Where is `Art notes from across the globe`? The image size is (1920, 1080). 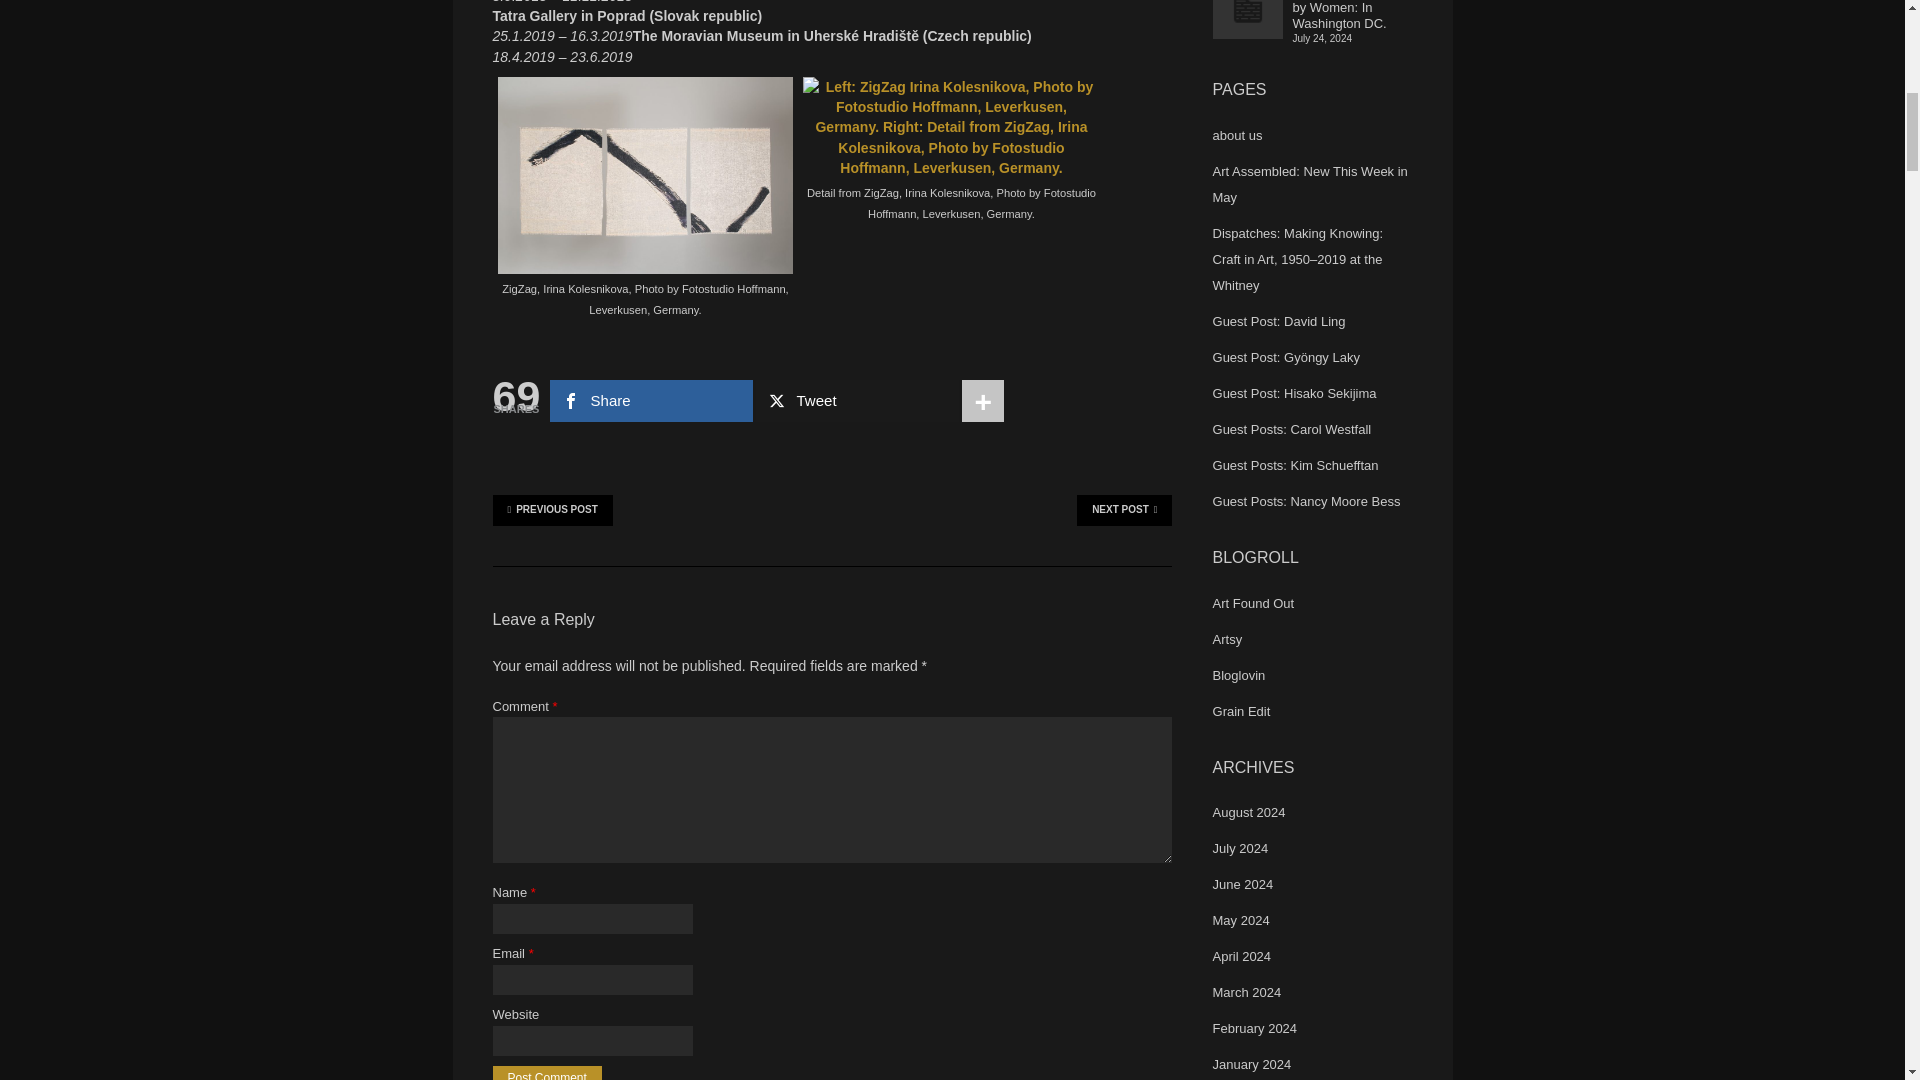
Art notes from across the globe is located at coordinates (1254, 604).